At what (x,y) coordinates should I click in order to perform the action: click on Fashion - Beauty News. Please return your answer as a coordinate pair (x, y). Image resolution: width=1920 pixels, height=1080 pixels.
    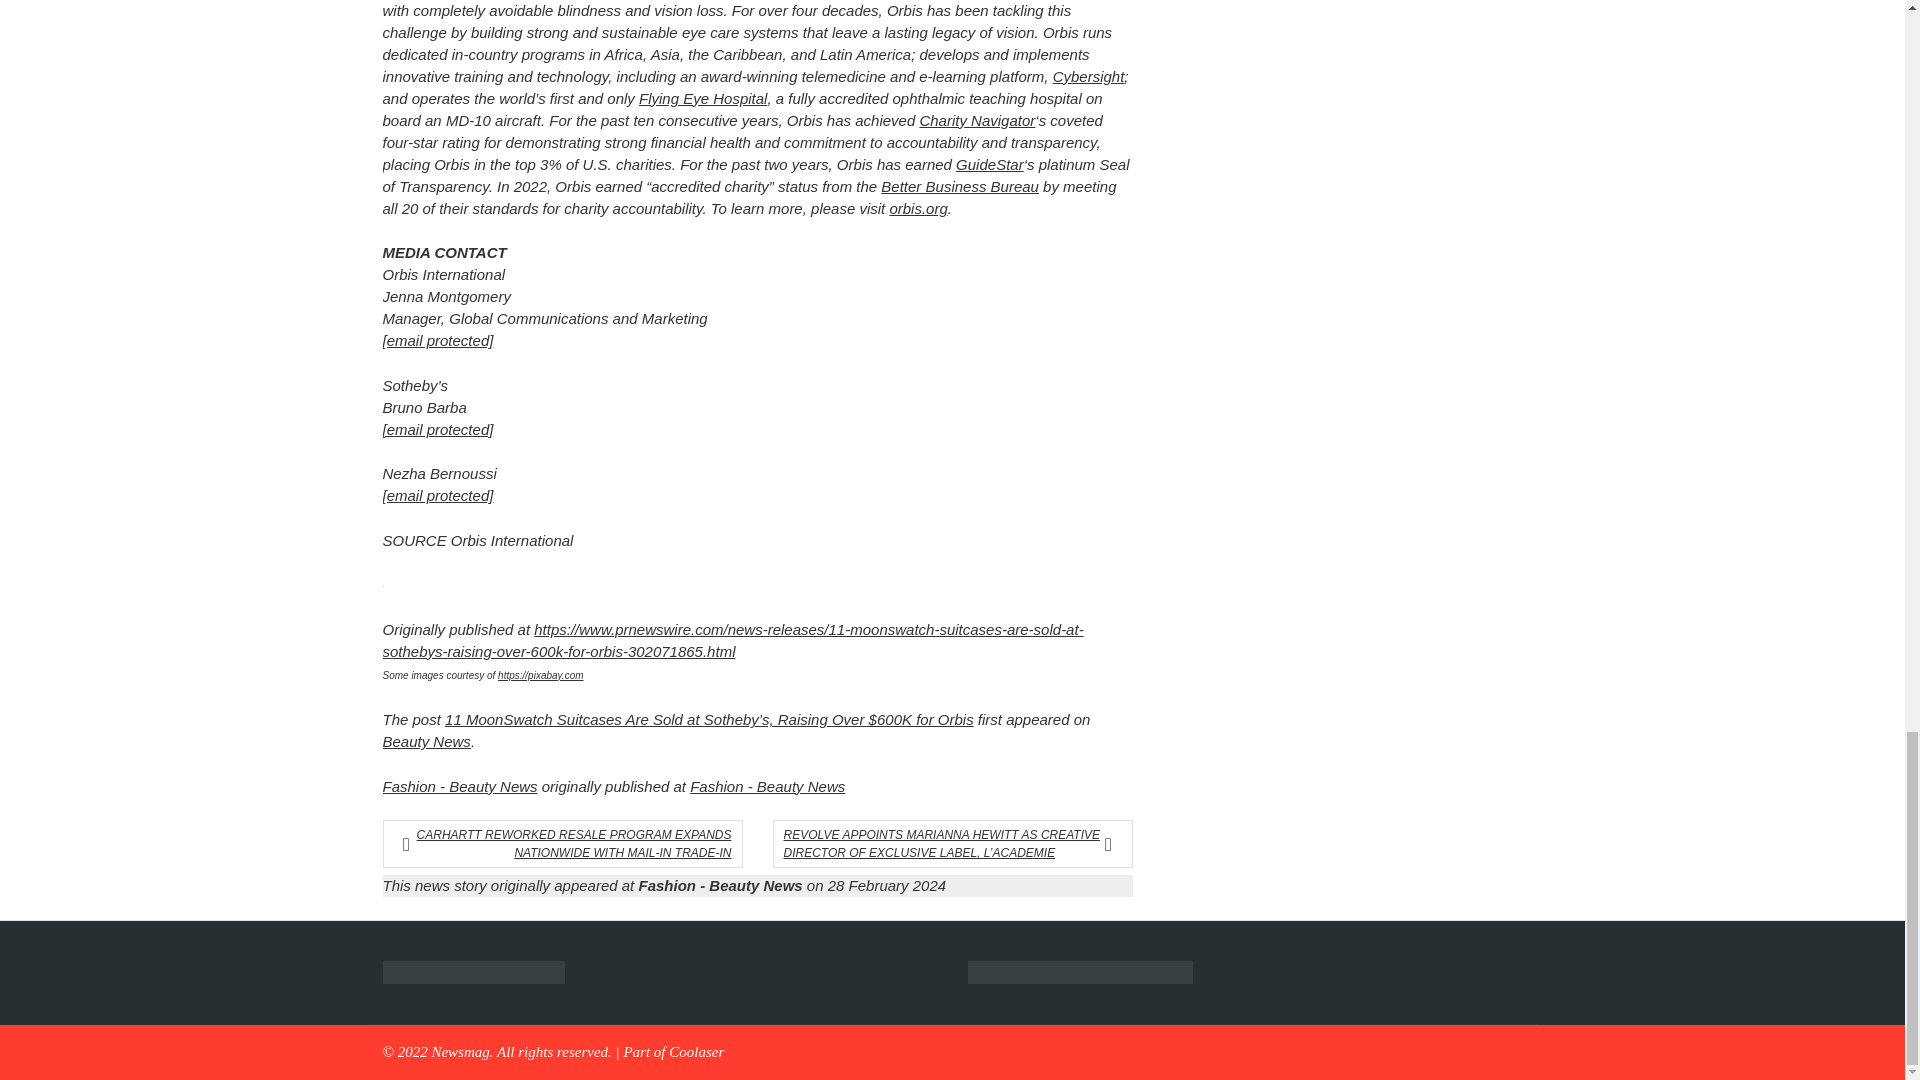
    Looking at the image, I should click on (766, 786).